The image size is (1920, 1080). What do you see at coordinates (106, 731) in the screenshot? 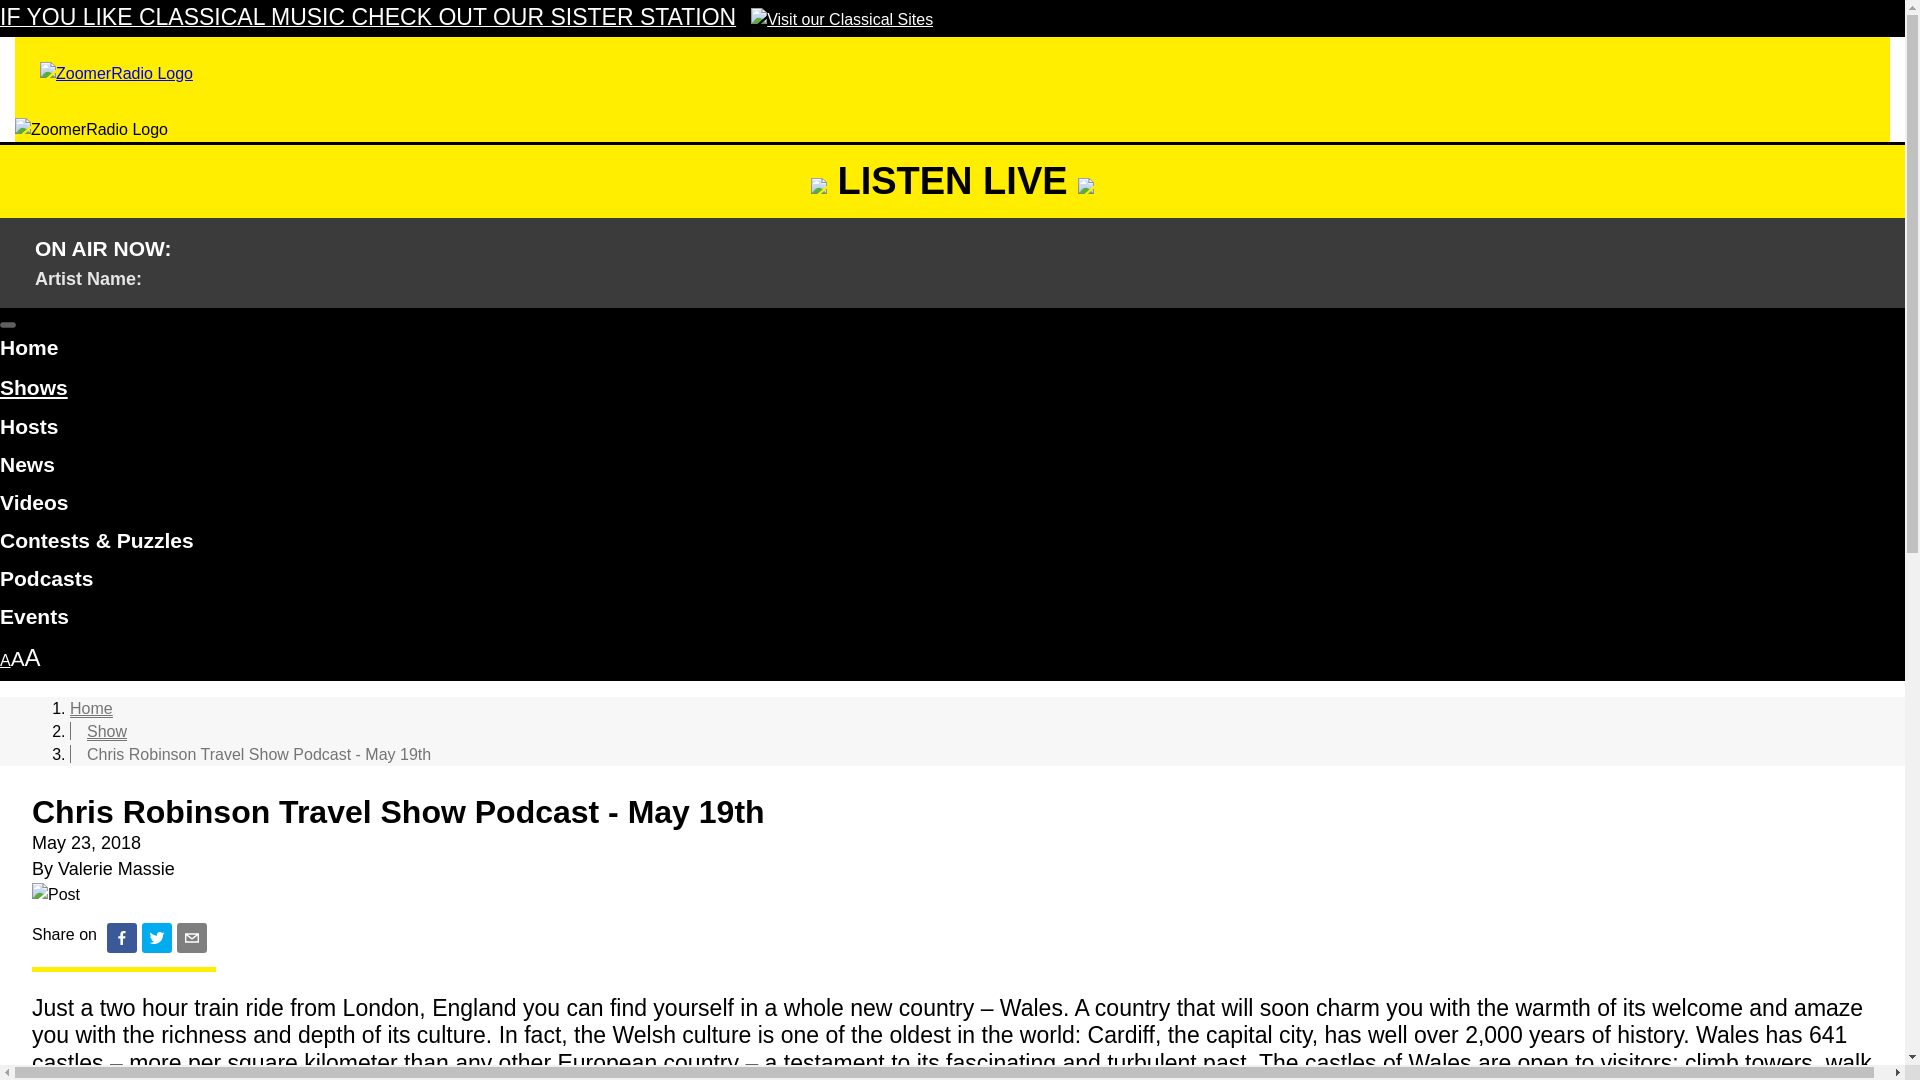
I see `Show` at bounding box center [106, 731].